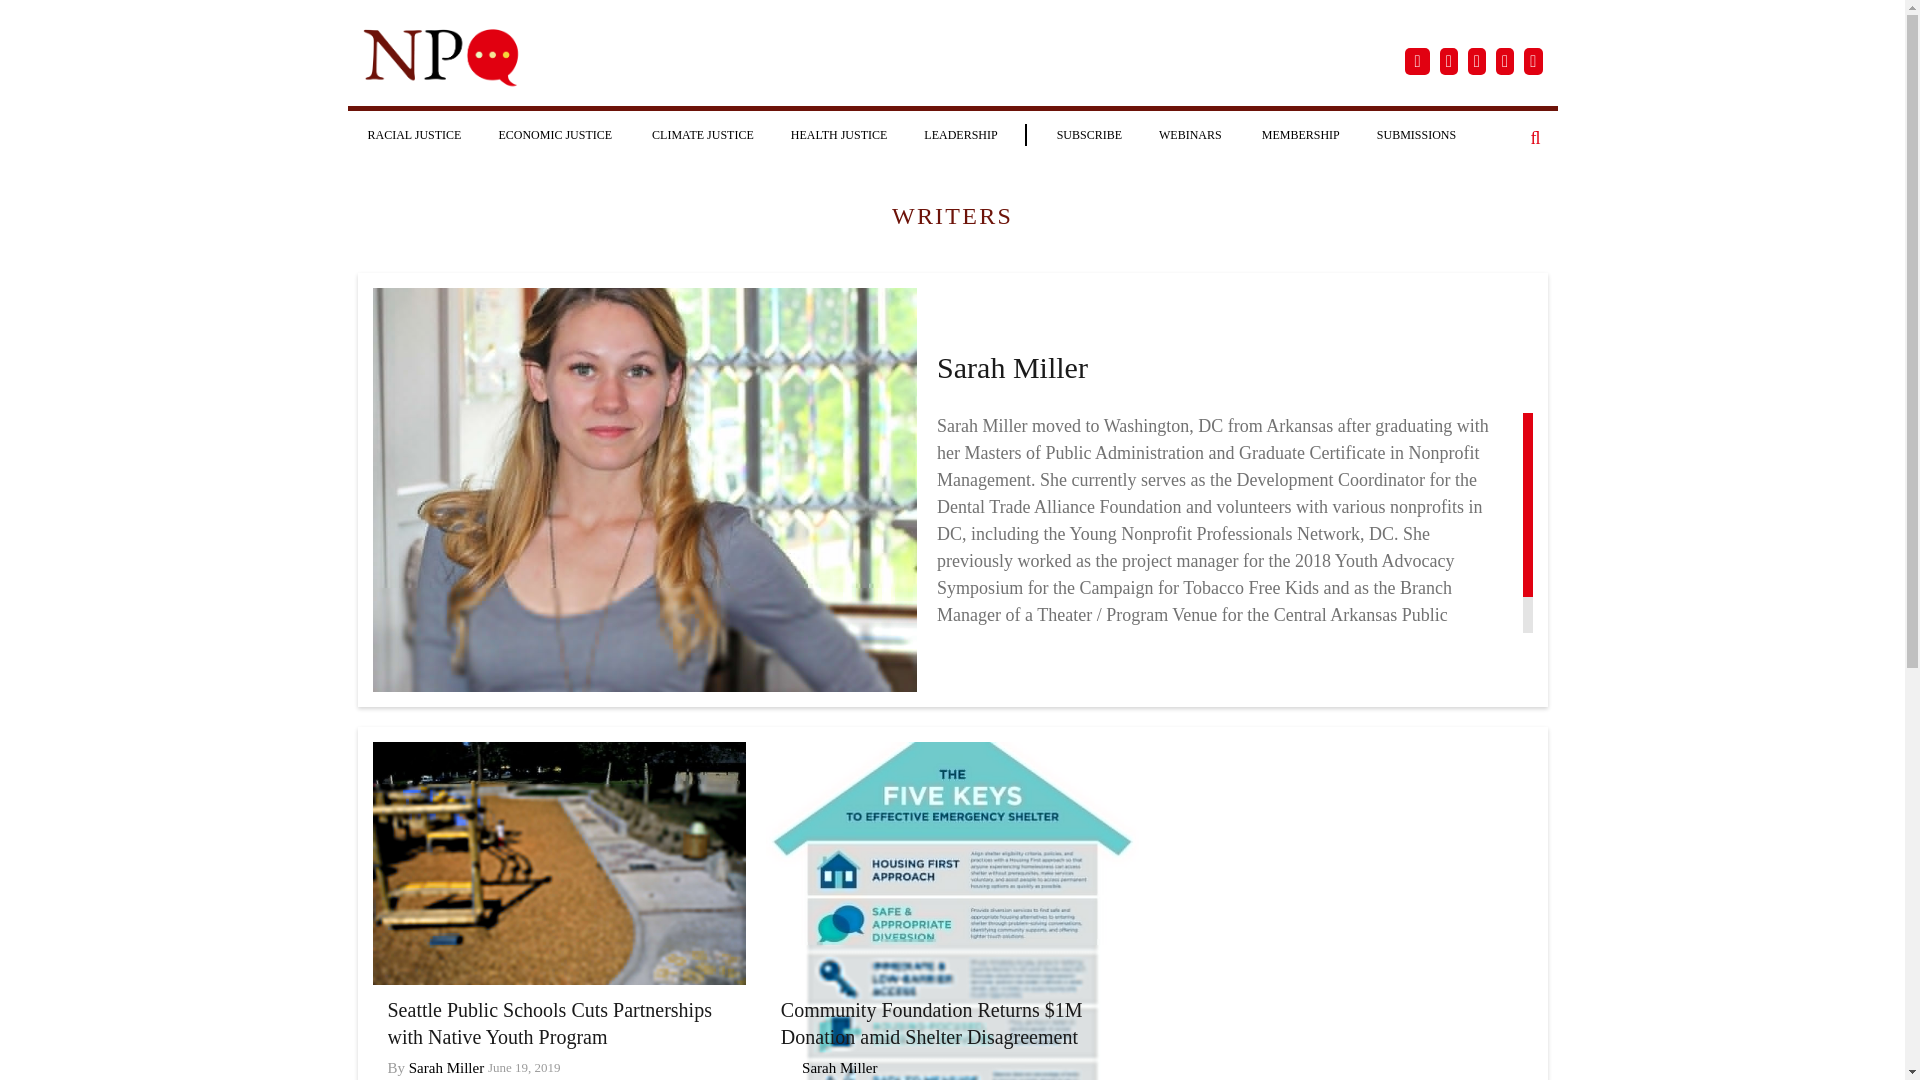  I want to click on Search, so click(1536, 138).